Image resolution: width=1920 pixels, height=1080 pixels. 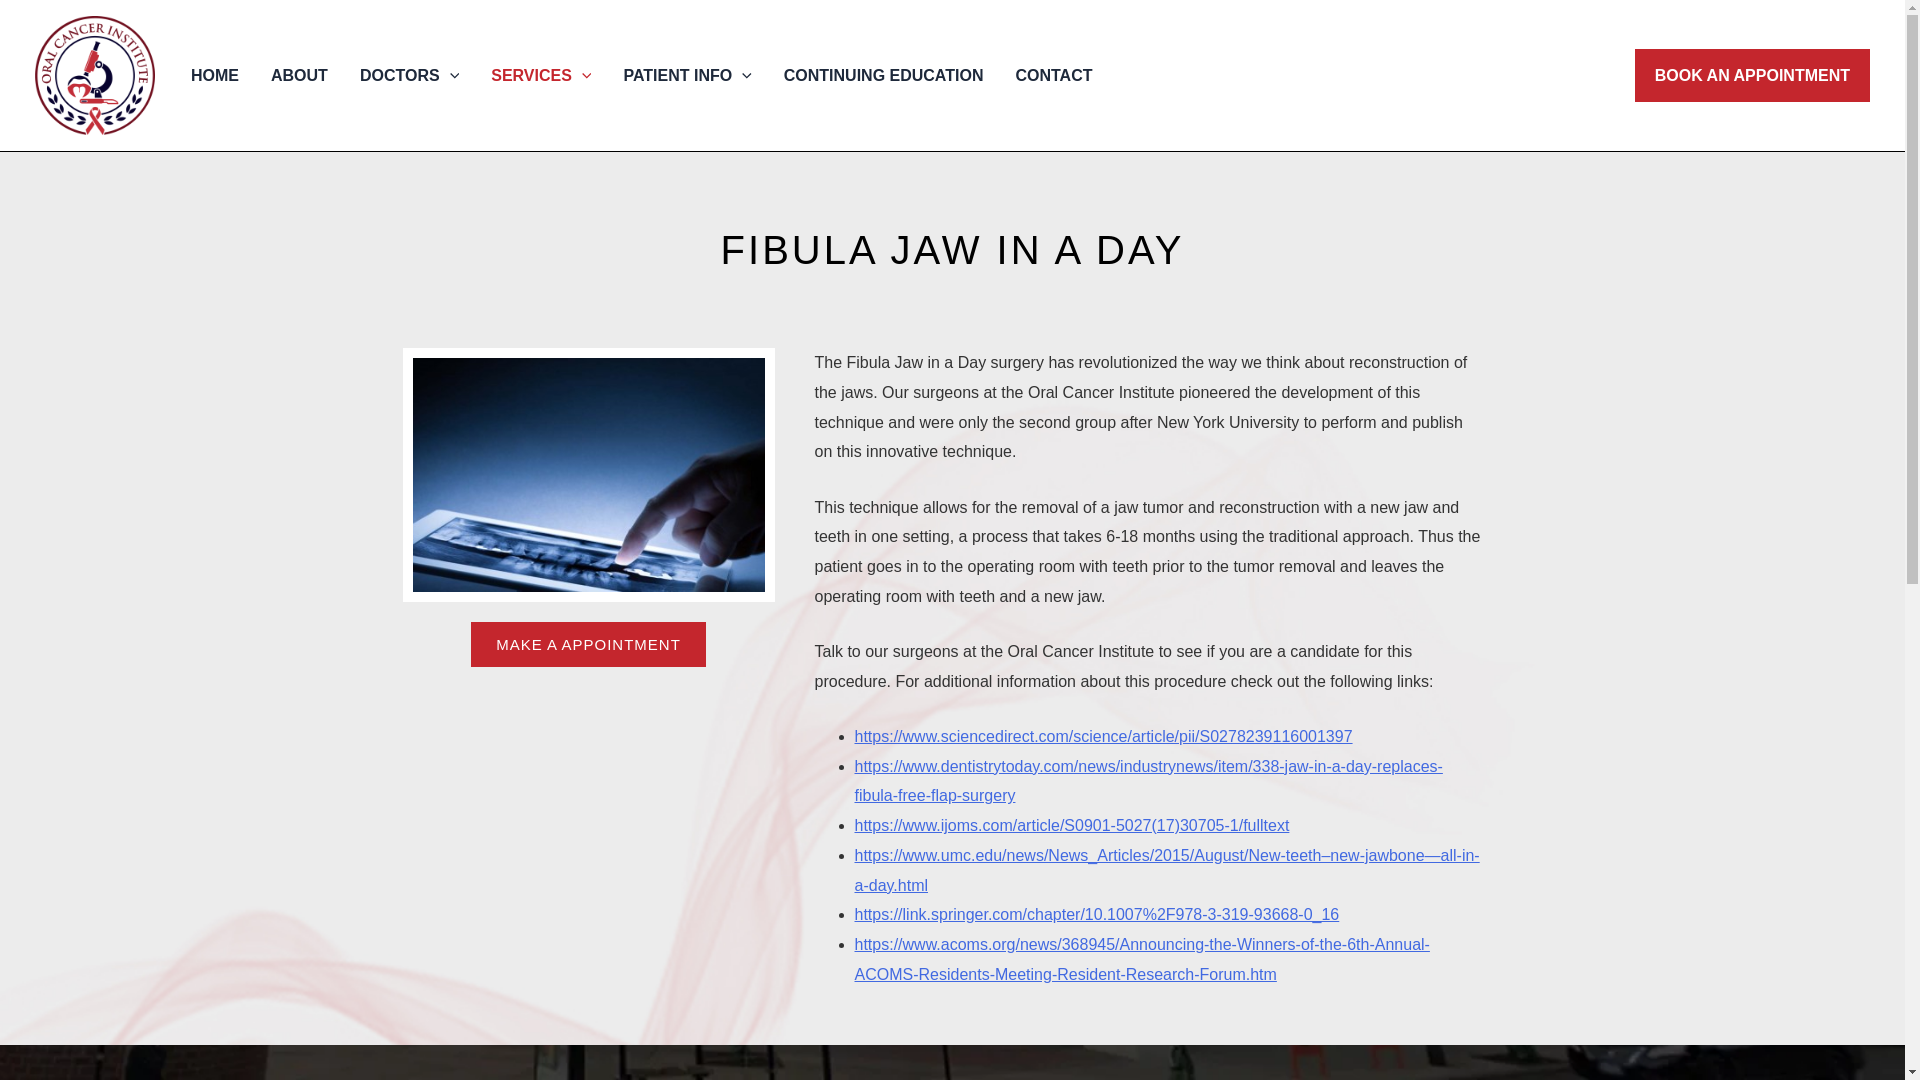 What do you see at coordinates (1752, 75) in the screenshot?
I see `BOOK AN APPOINTMENT` at bounding box center [1752, 75].